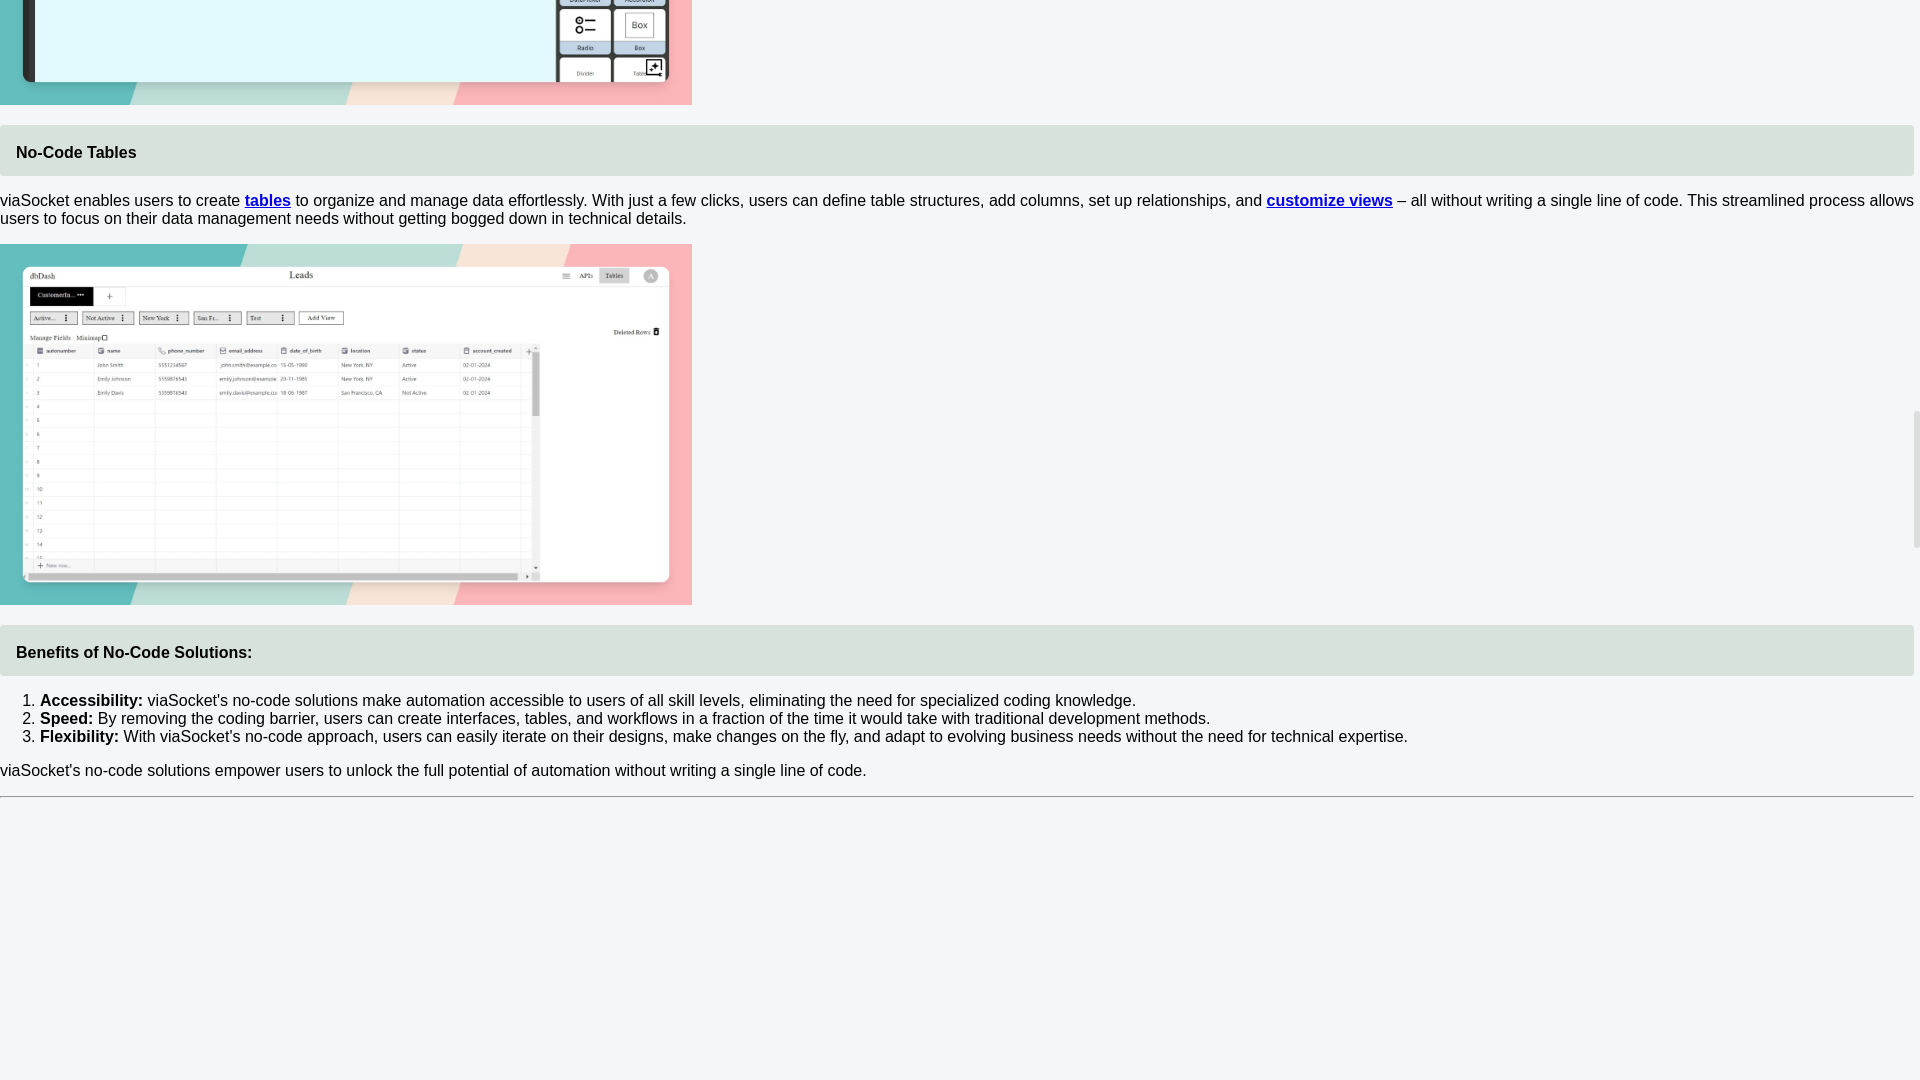 This screenshot has width=1920, height=1080. Describe the element at coordinates (268, 200) in the screenshot. I see `tables` at that location.